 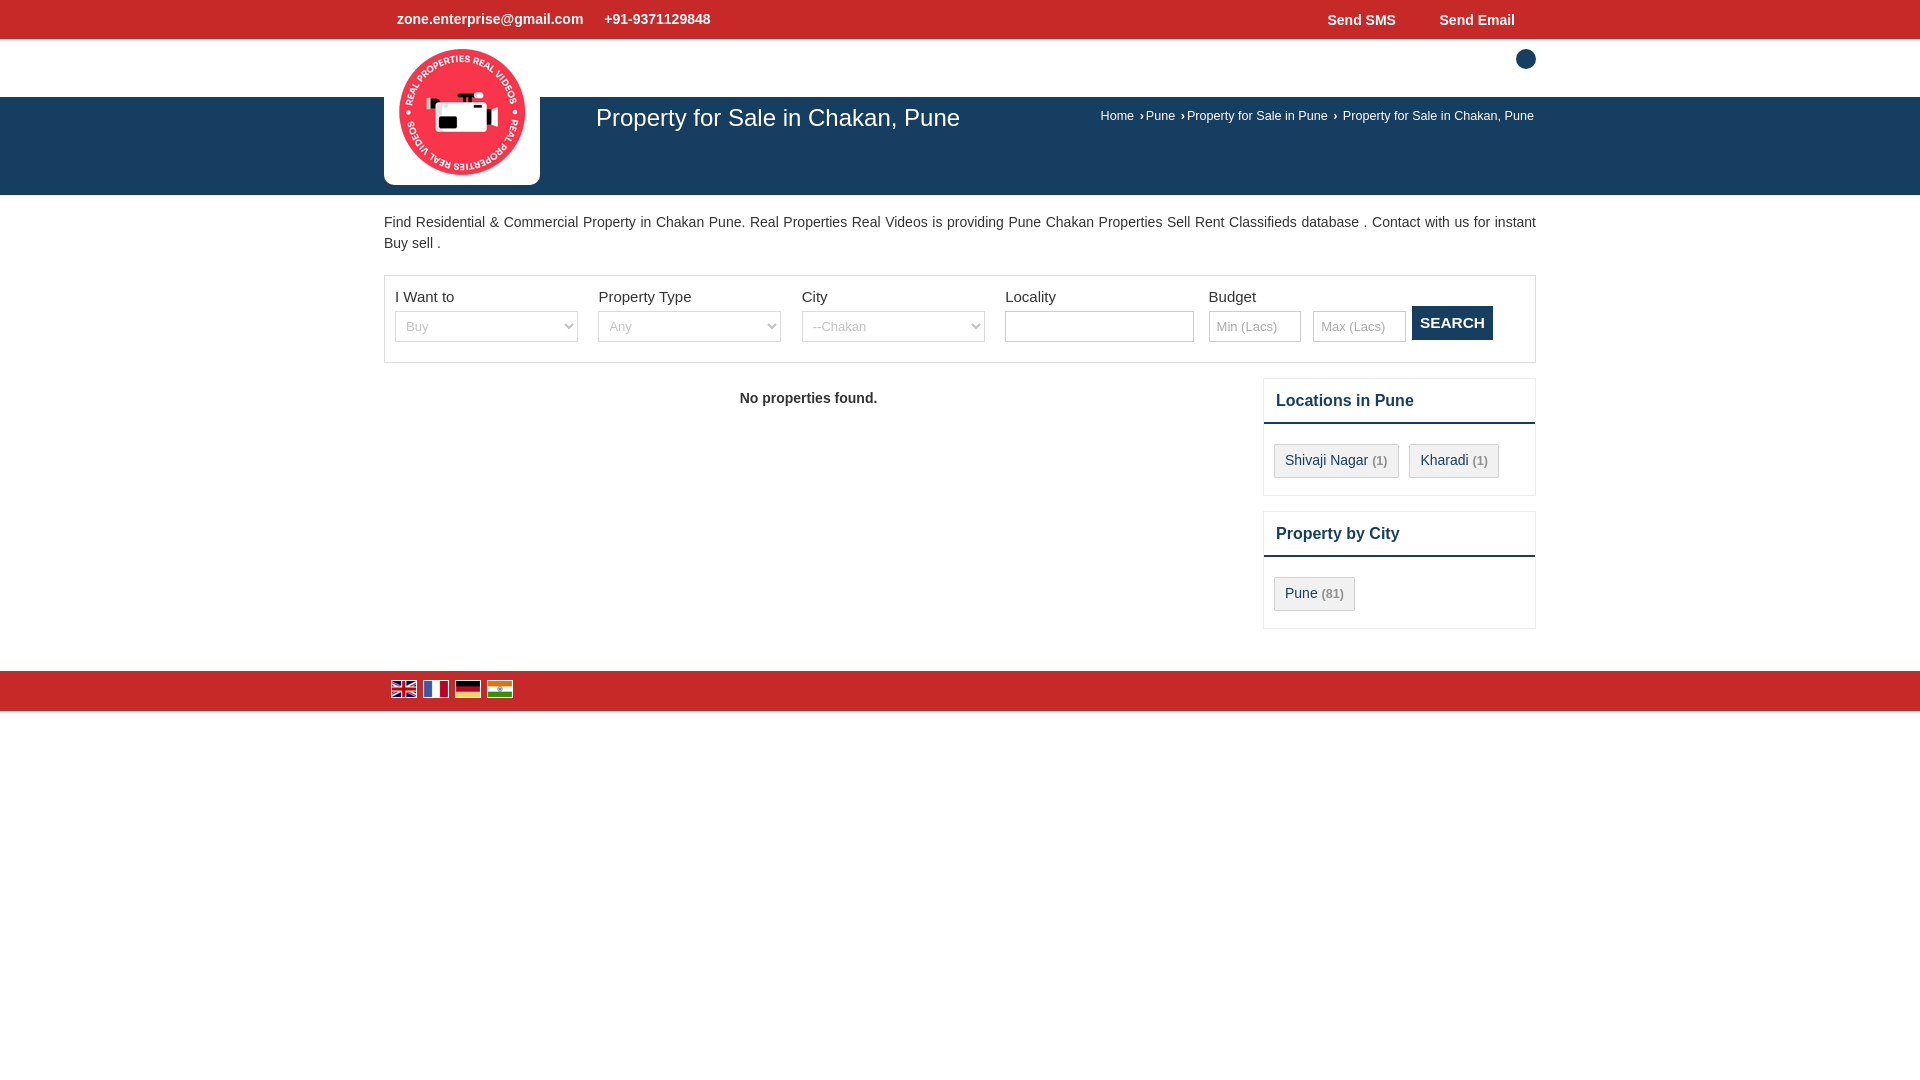 What do you see at coordinates (1160, 116) in the screenshot?
I see `Pune` at bounding box center [1160, 116].